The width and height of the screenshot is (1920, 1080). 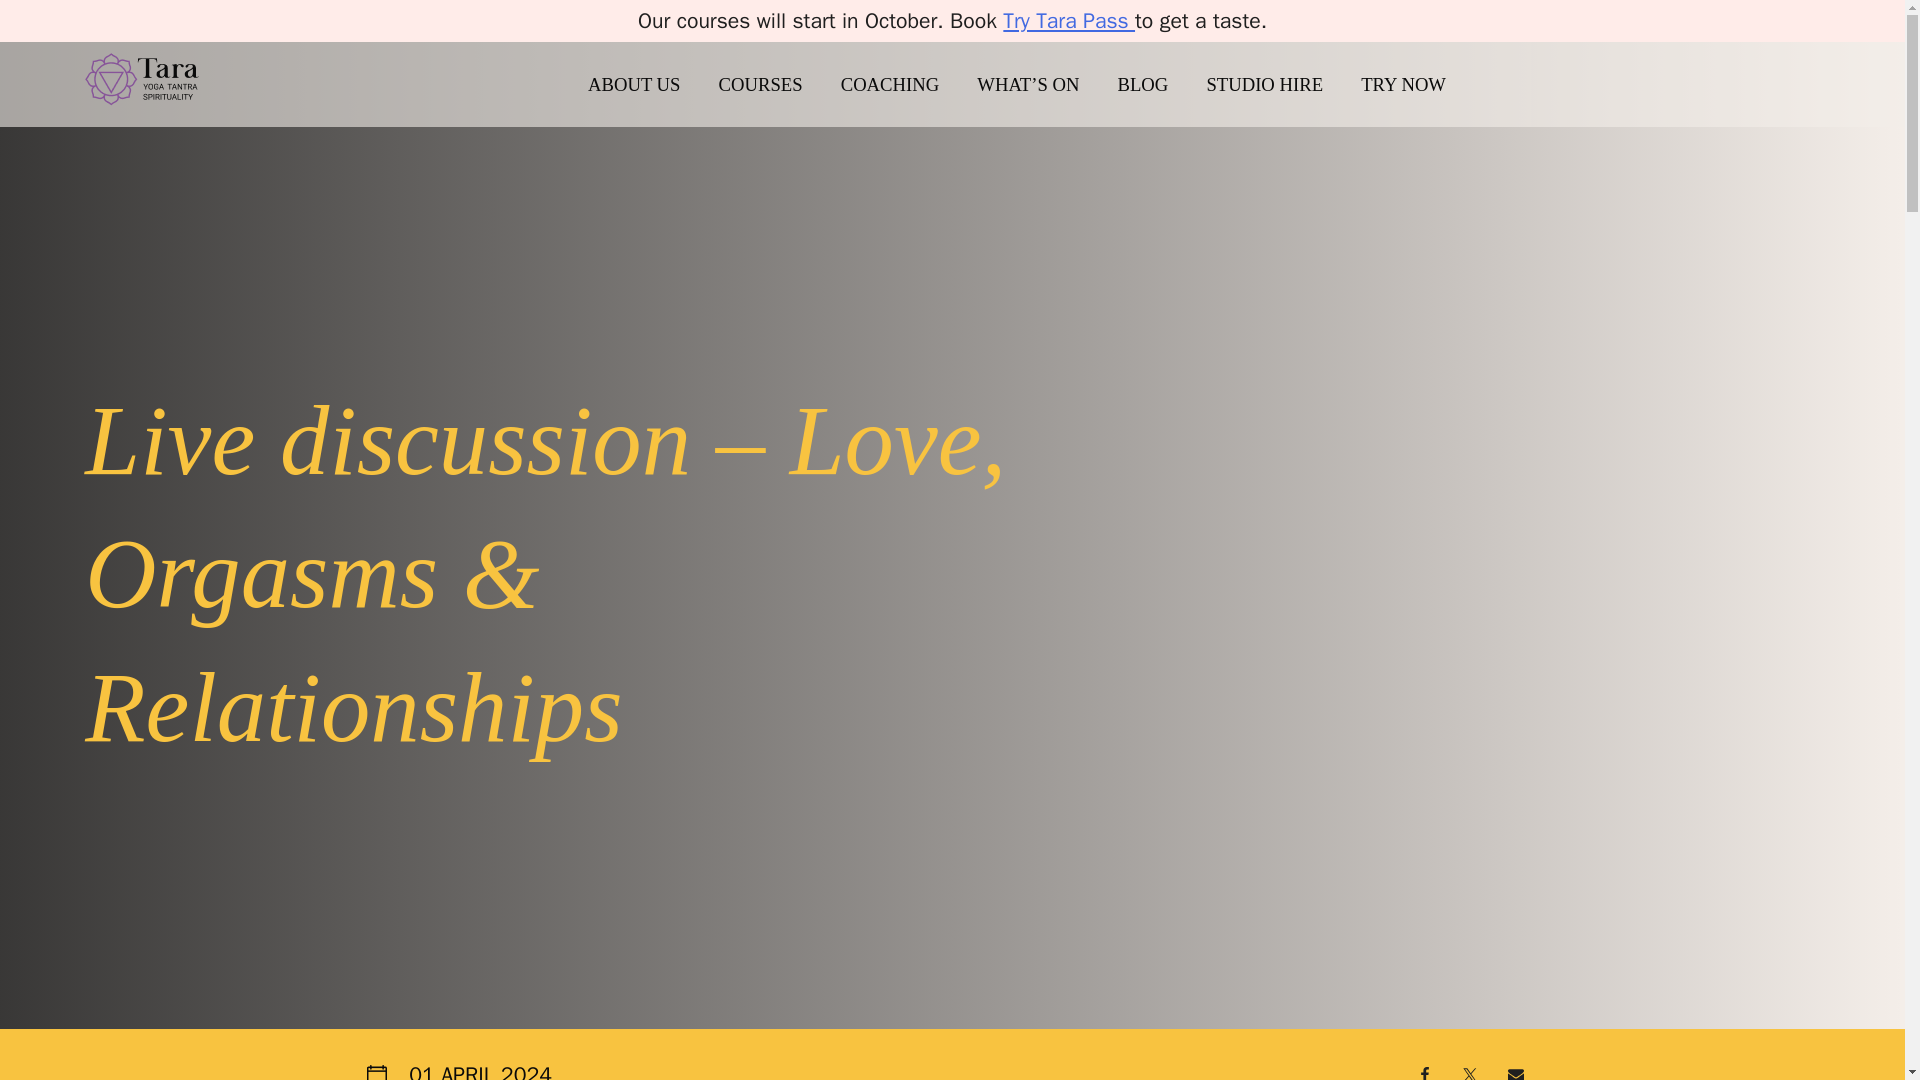 I want to click on Share on Twitter, so click(x=1470, y=1070).